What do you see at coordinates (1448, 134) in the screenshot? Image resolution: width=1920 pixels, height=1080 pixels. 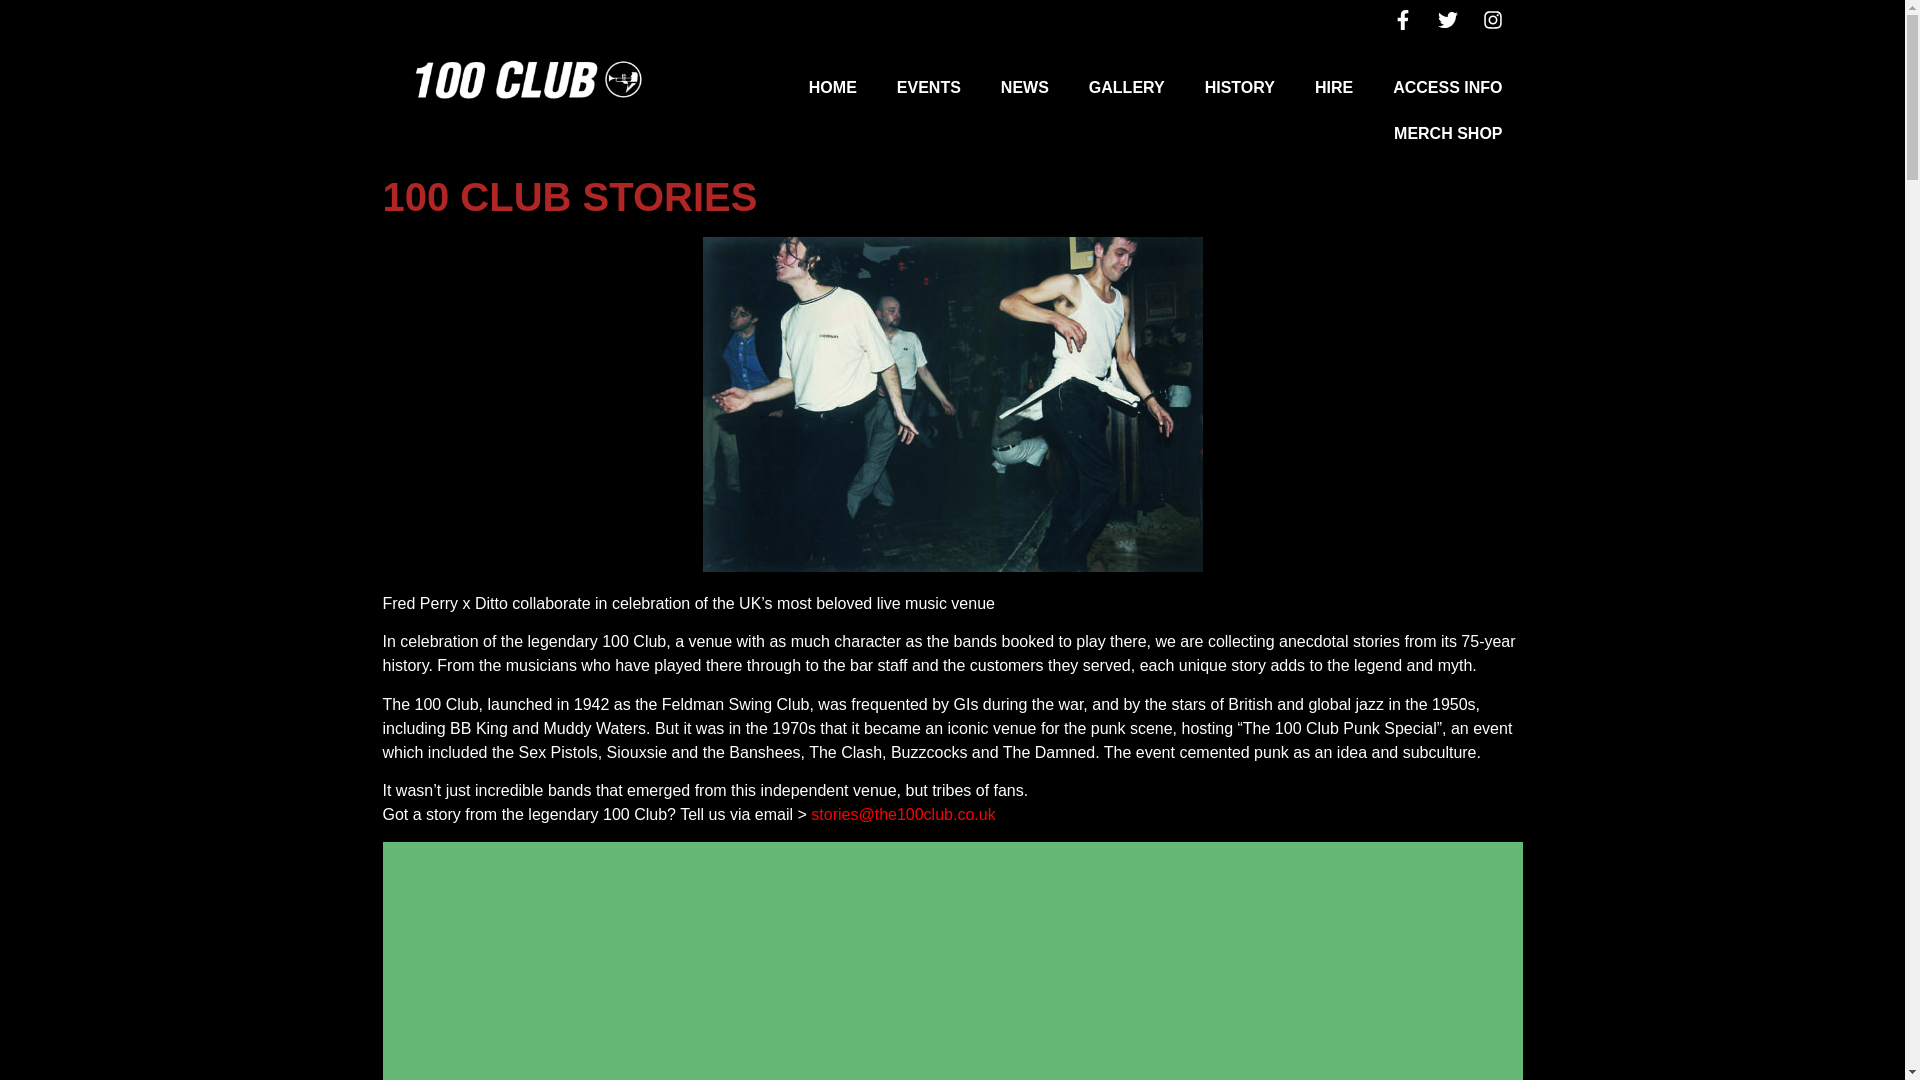 I see `MERCH SHOP` at bounding box center [1448, 134].